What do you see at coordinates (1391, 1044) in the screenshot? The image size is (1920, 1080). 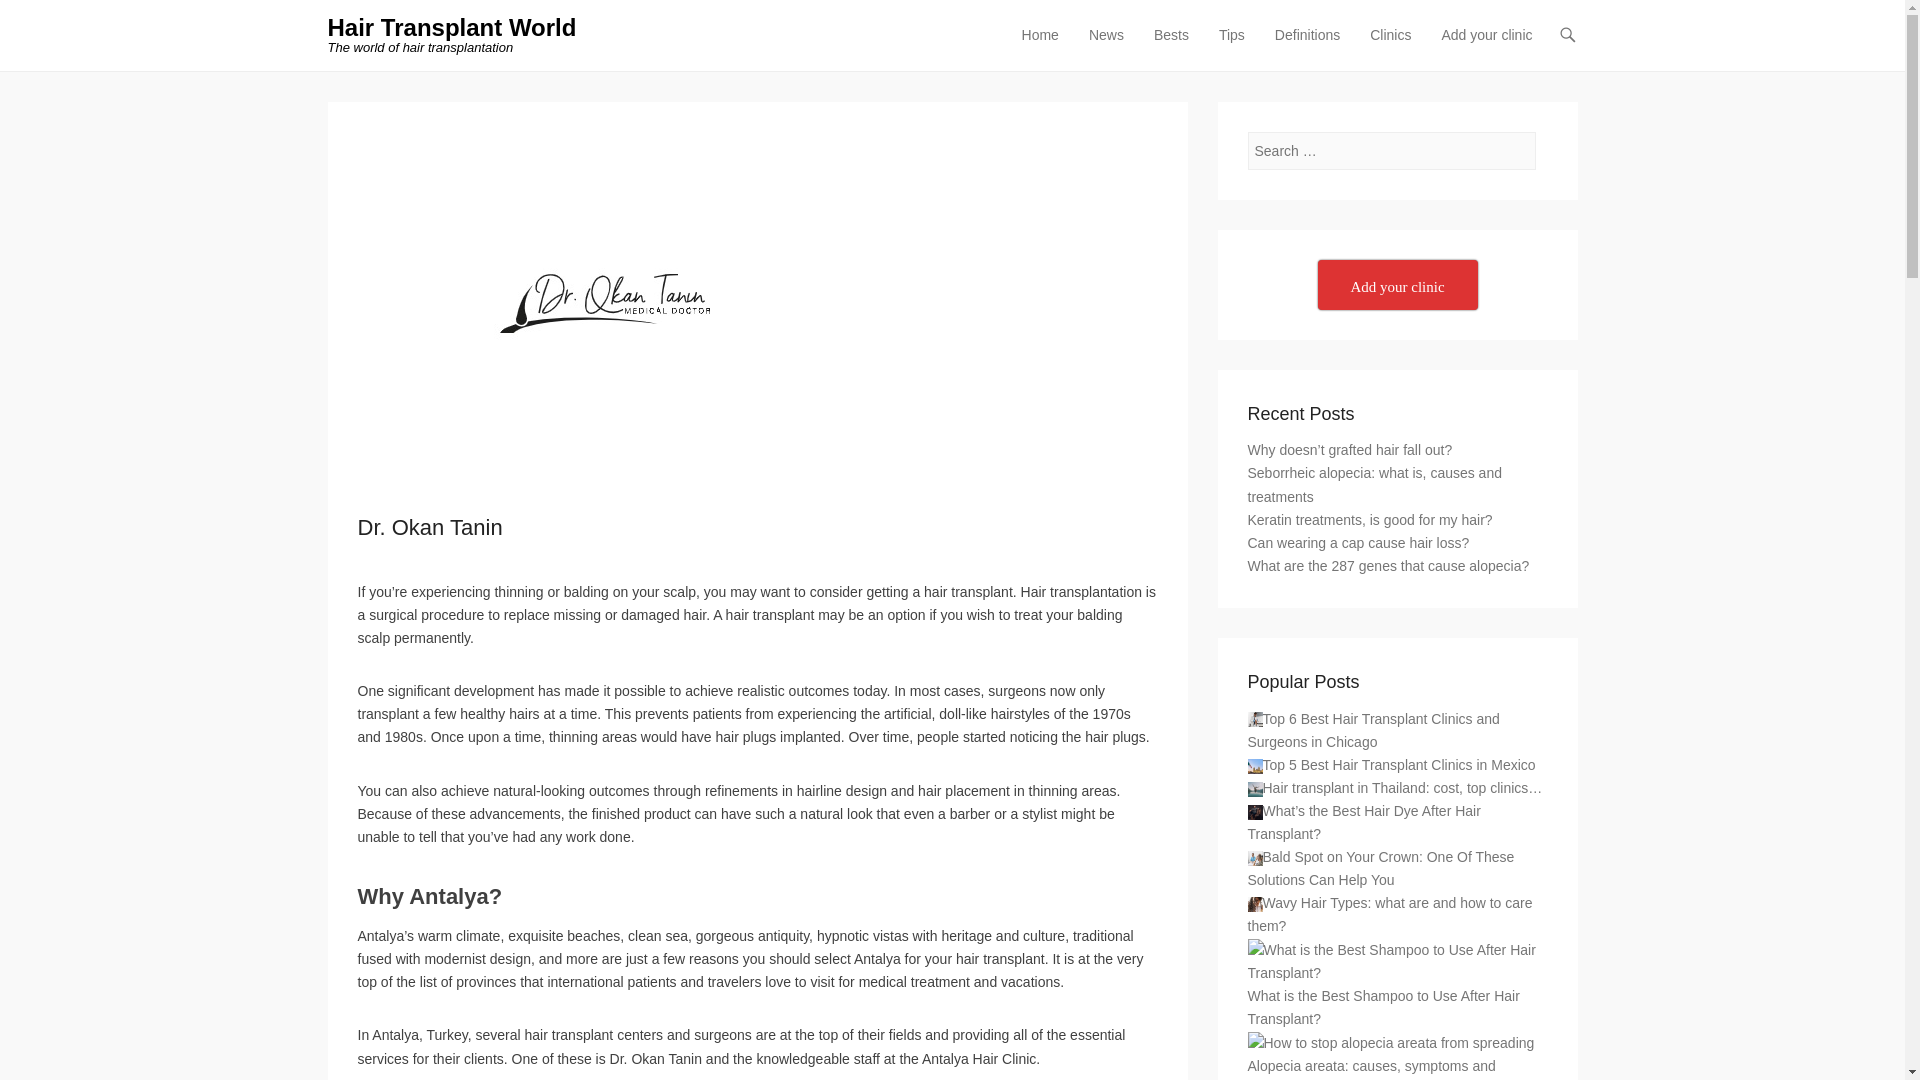 I see `Alopecia areata: causes, symptoms and treatmens` at bounding box center [1391, 1044].